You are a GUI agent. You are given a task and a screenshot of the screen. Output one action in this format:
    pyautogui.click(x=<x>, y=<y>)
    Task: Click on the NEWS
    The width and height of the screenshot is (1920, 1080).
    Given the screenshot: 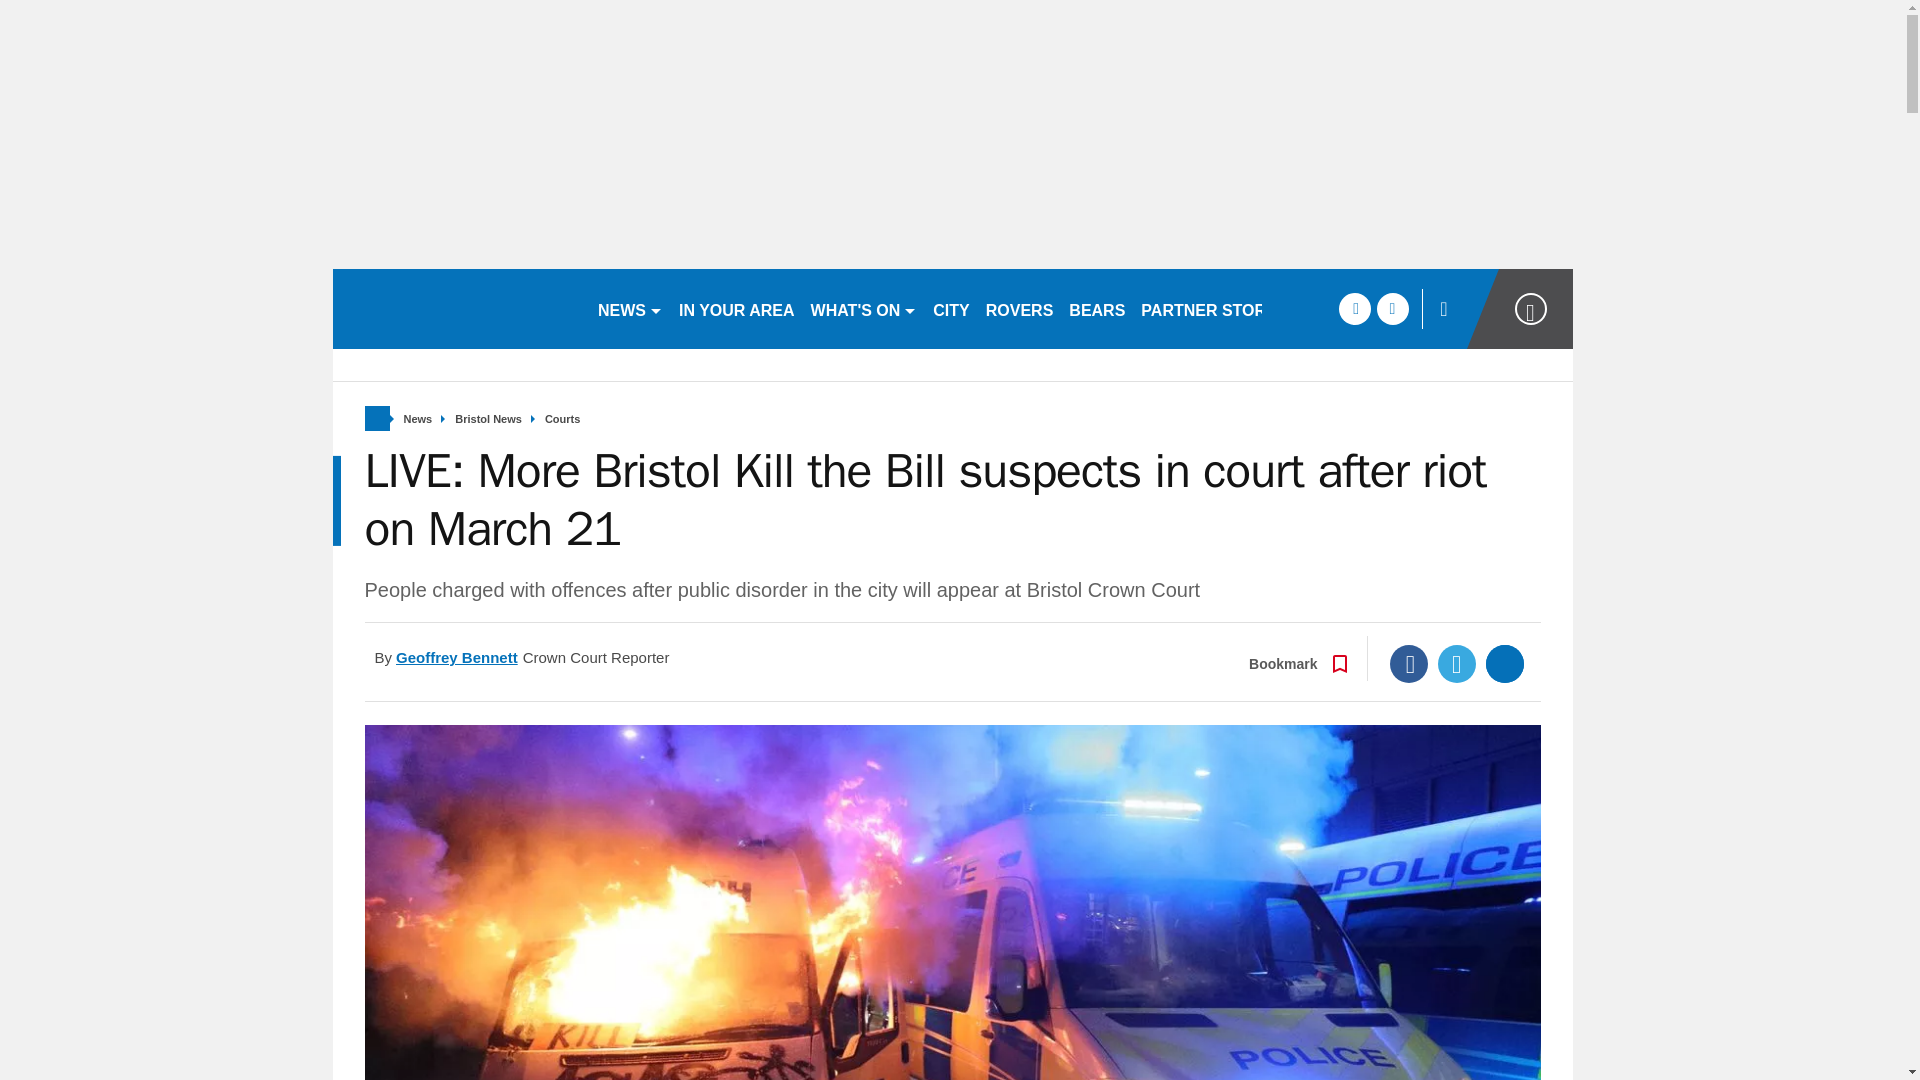 What is the action you would take?
    pyautogui.click(x=630, y=308)
    